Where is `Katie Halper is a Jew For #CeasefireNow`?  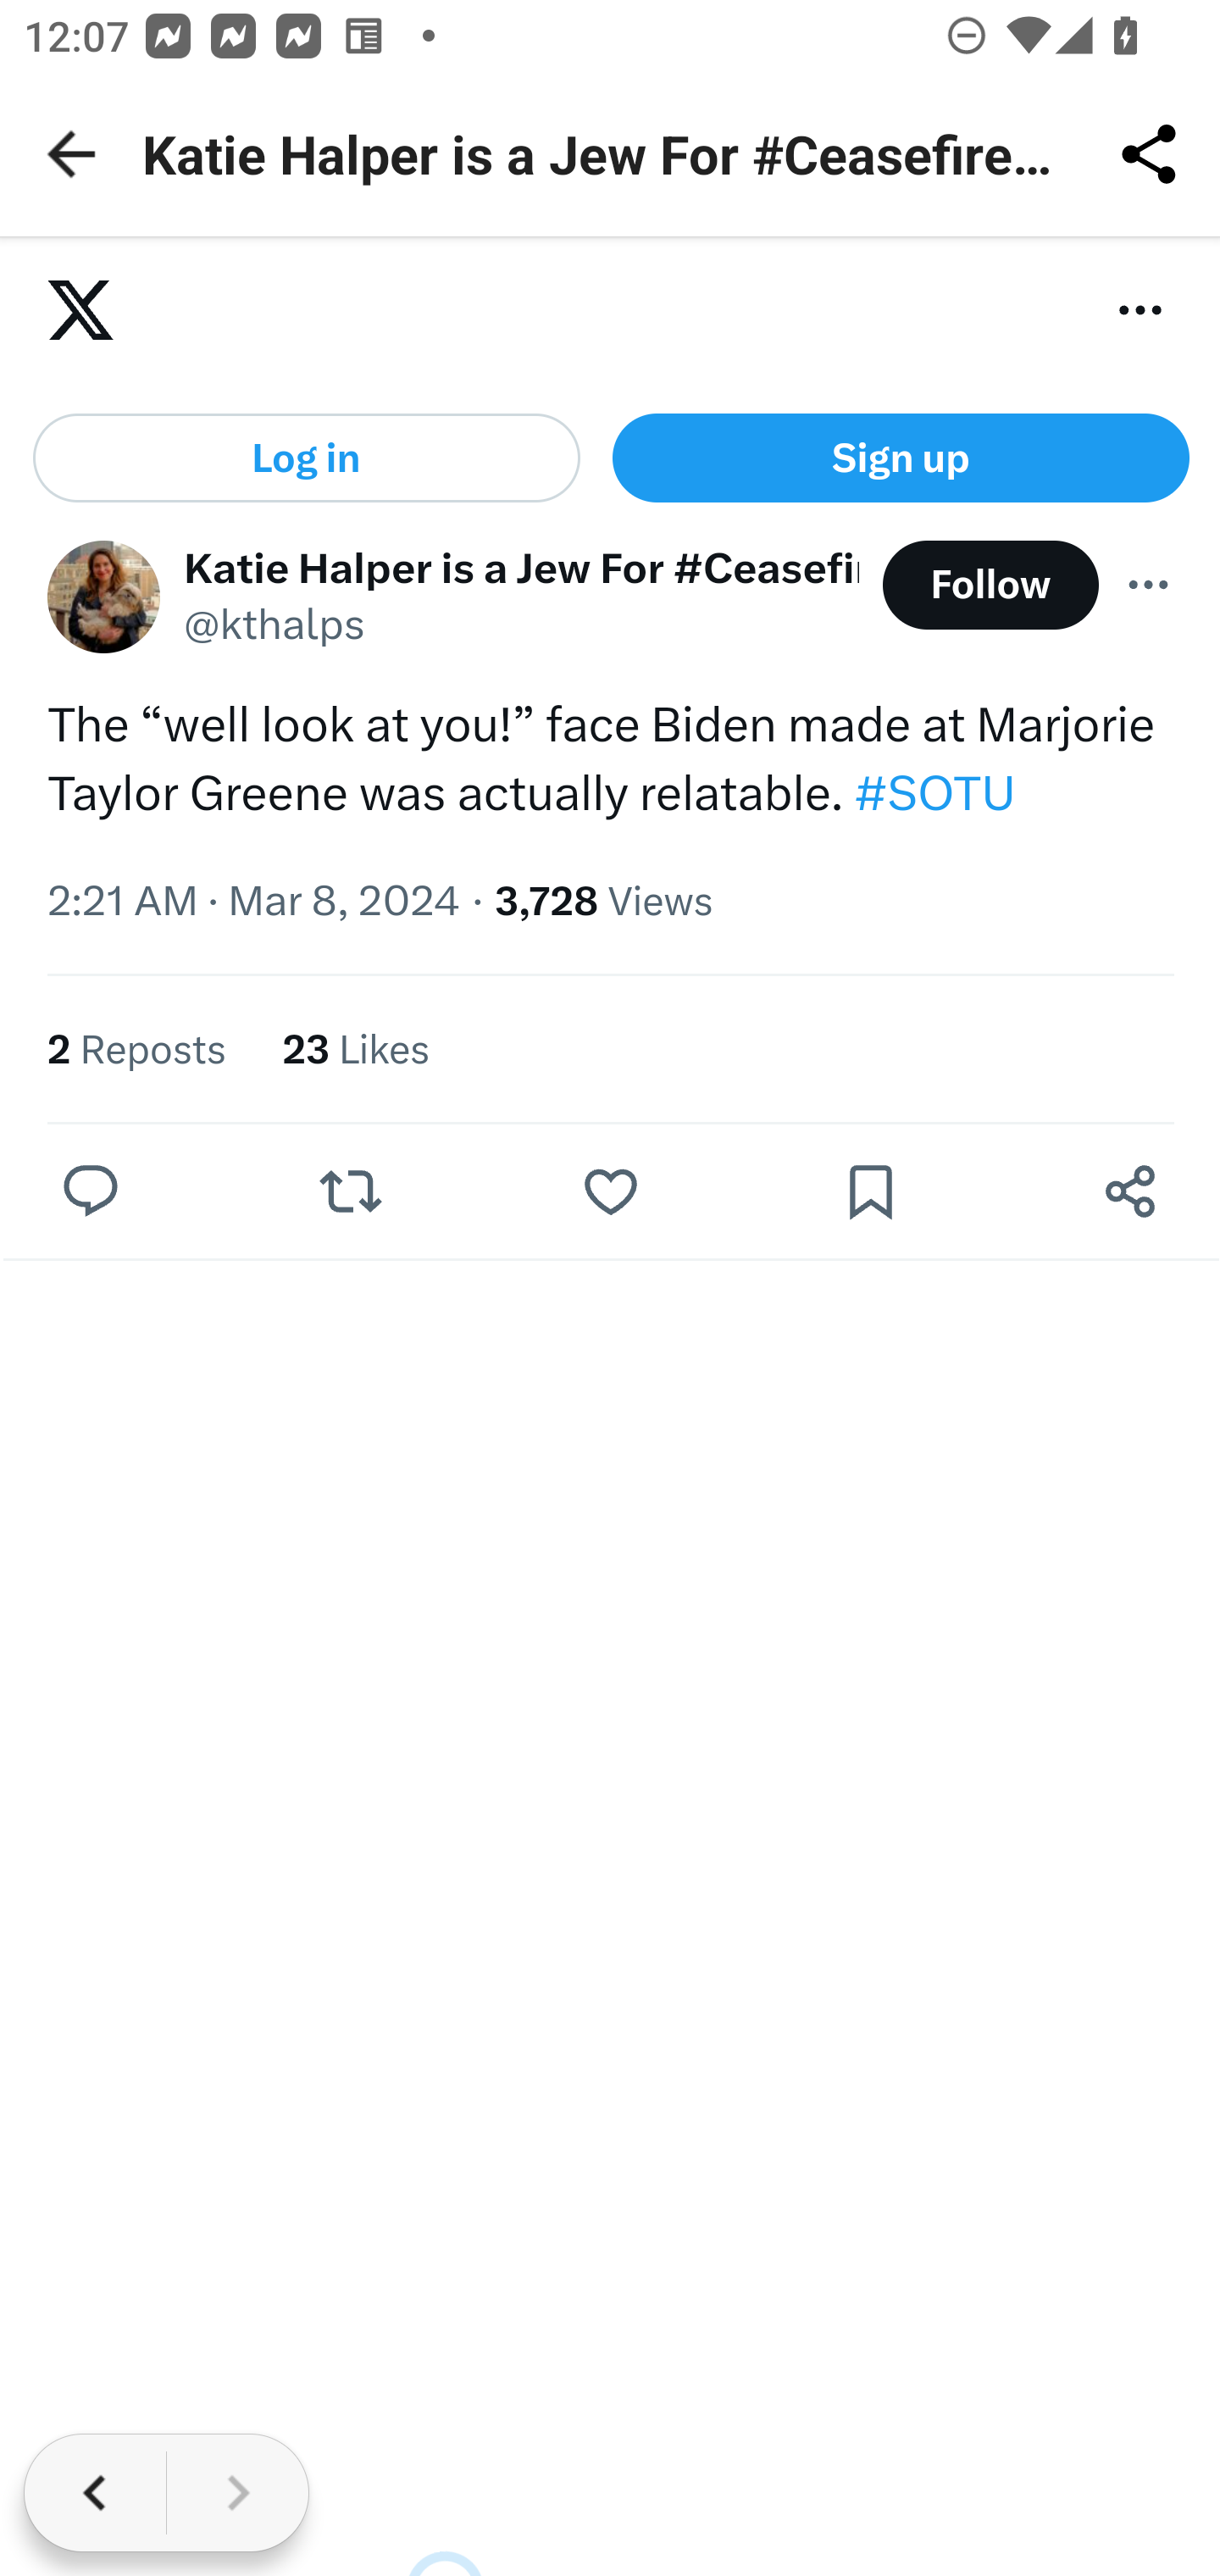
Katie Halper is a Jew For #CeasefireNow is located at coordinates (522, 570).